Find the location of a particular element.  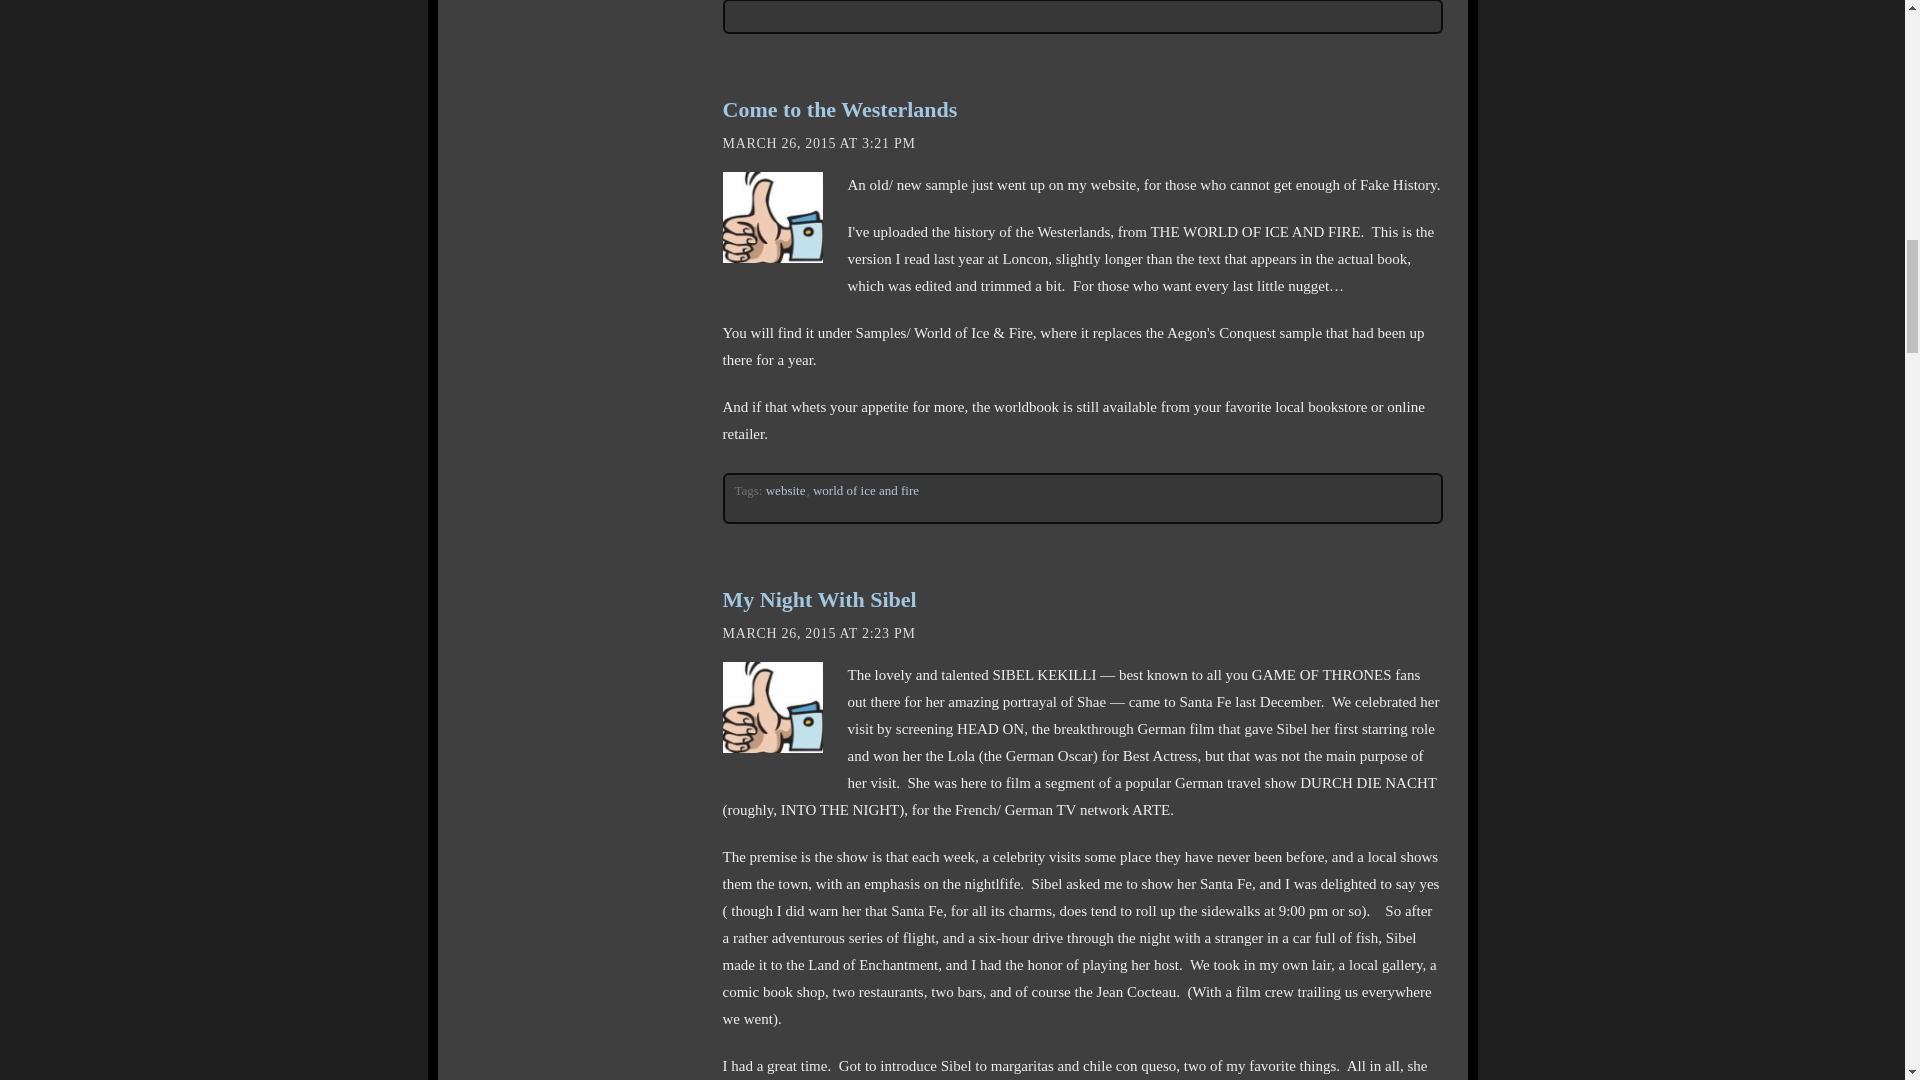

website is located at coordinates (786, 490).